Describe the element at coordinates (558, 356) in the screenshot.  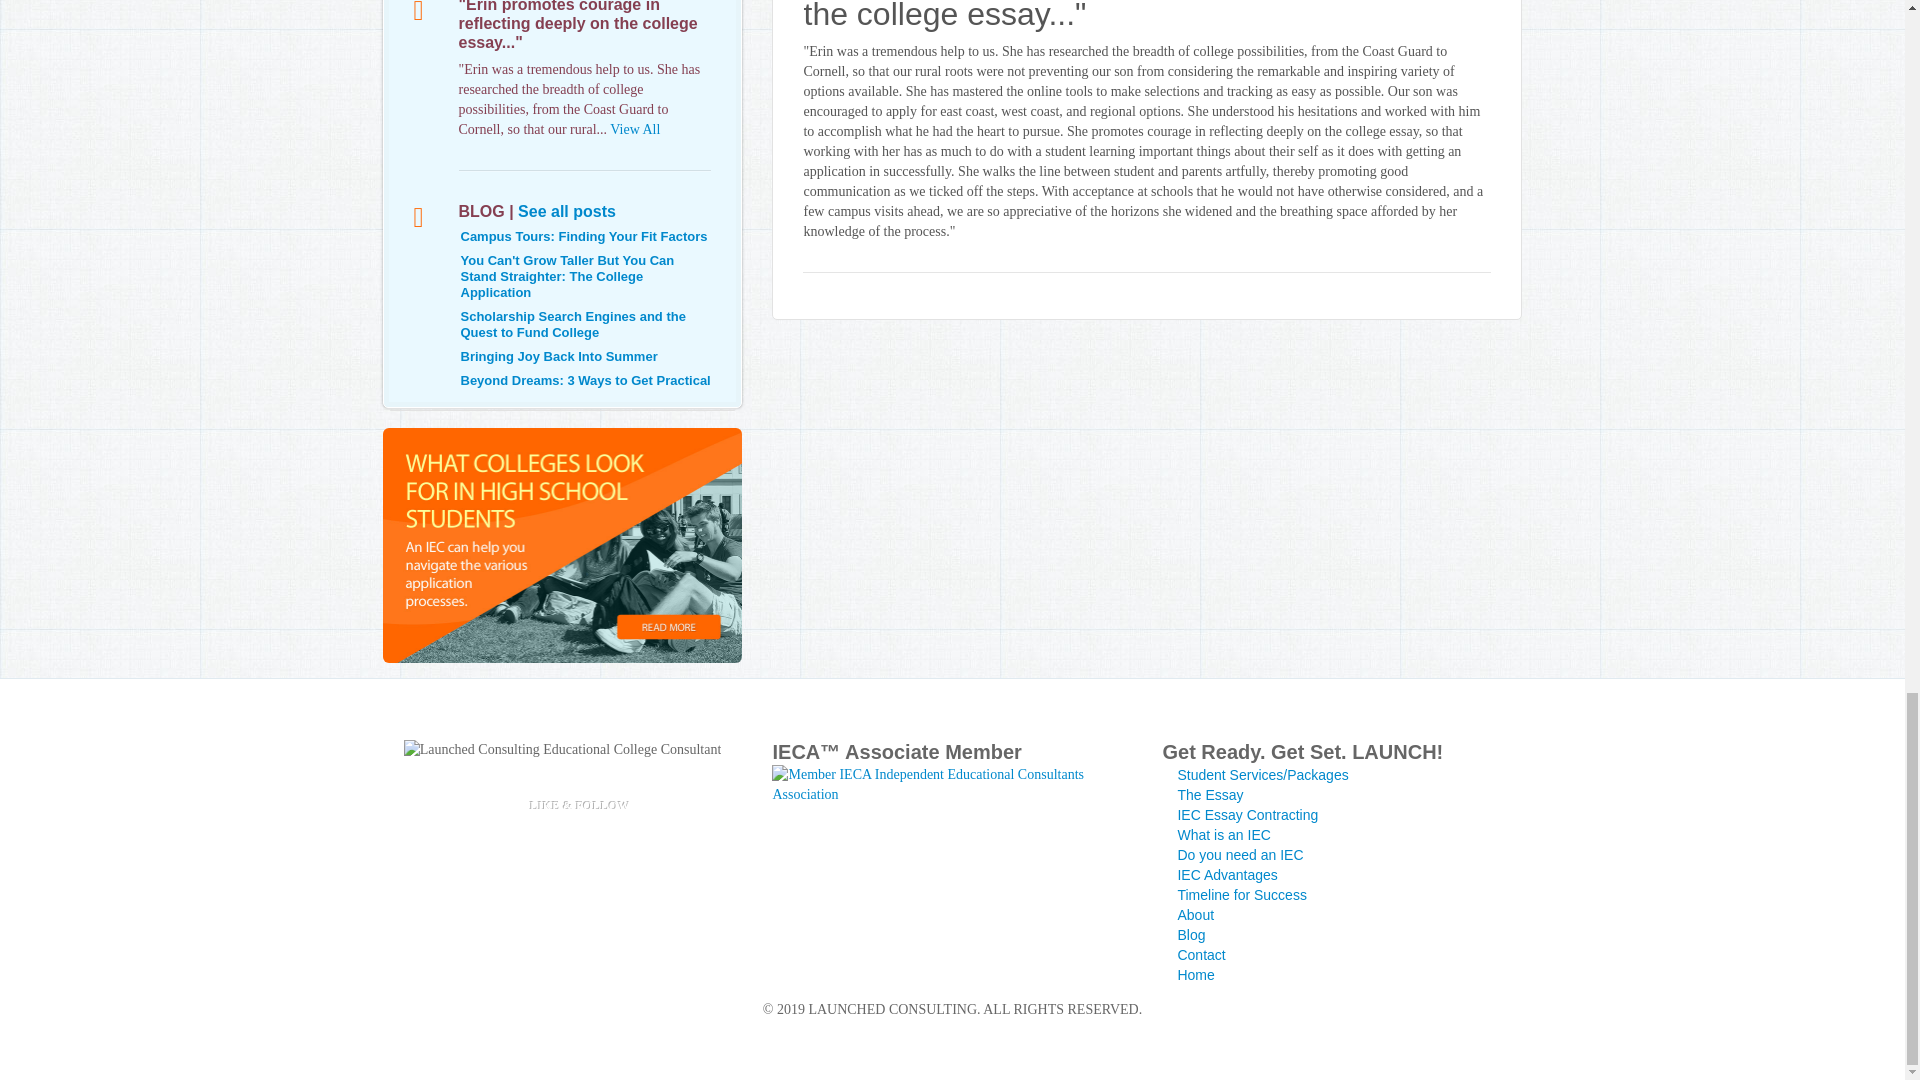
I see `Bringing Joy Back Into Summer` at that location.